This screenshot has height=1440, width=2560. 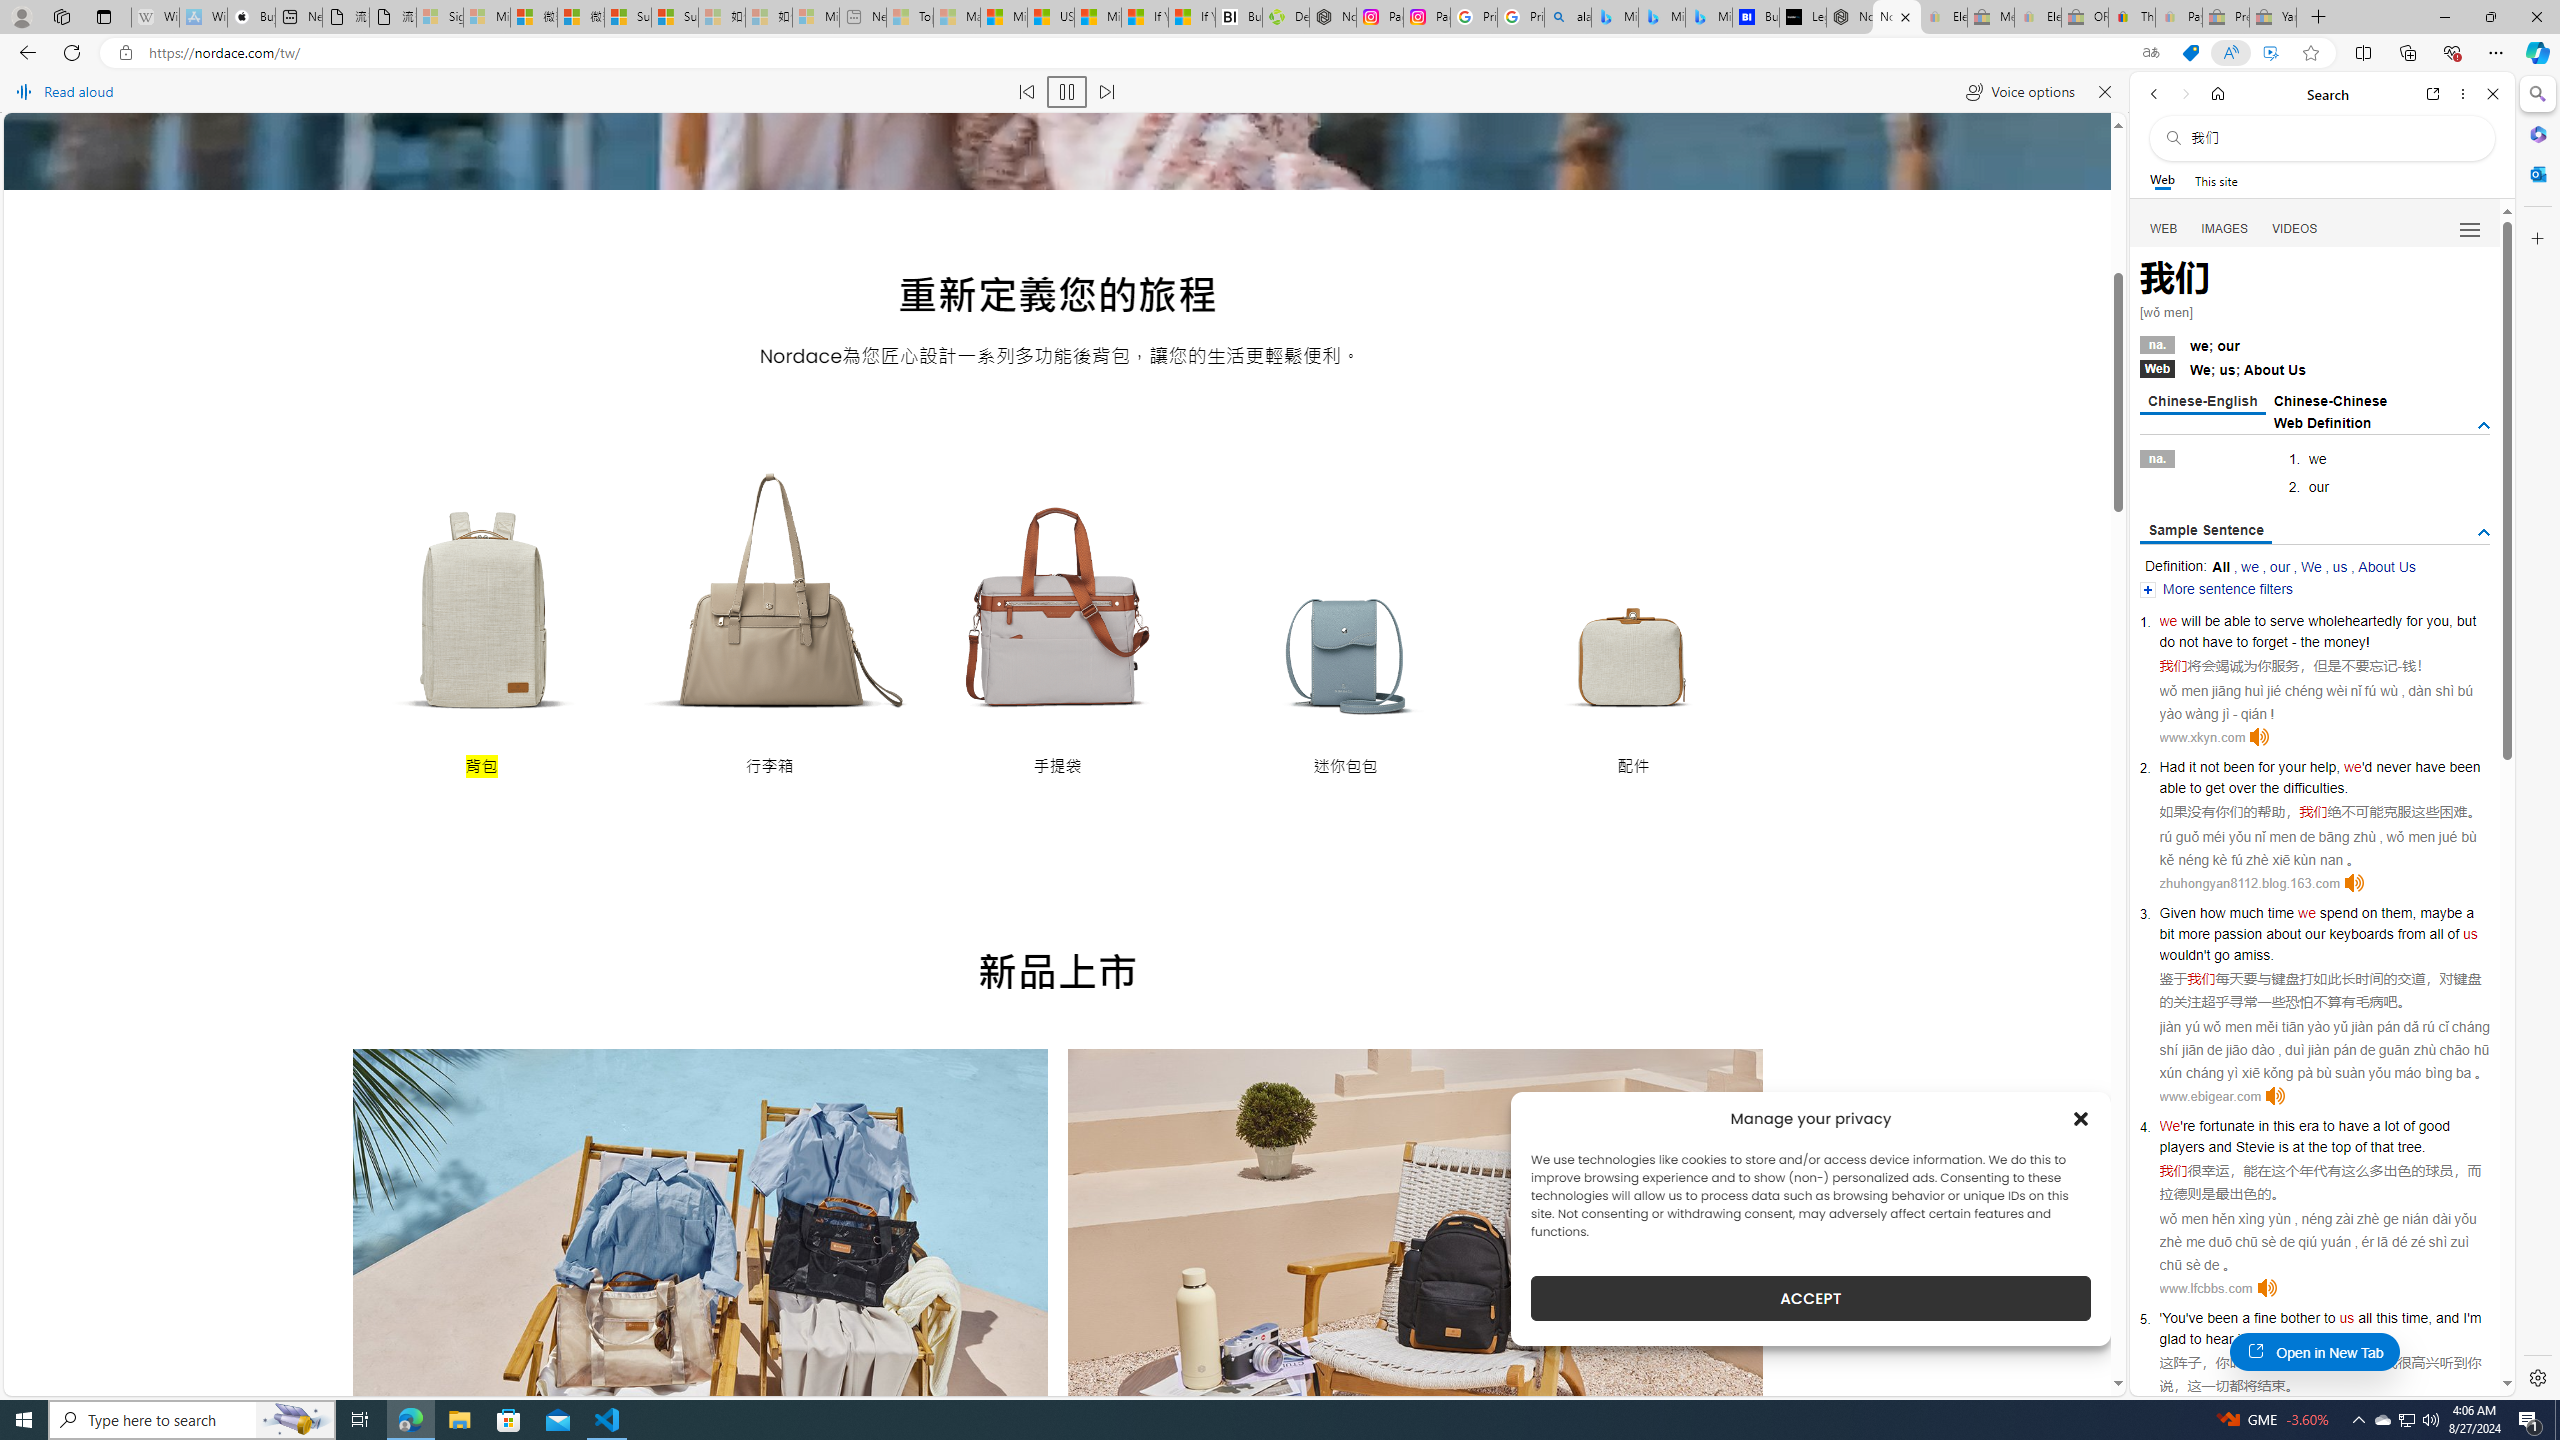 I want to click on Threats and offensive language policy | eBay, so click(x=2131, y=17).